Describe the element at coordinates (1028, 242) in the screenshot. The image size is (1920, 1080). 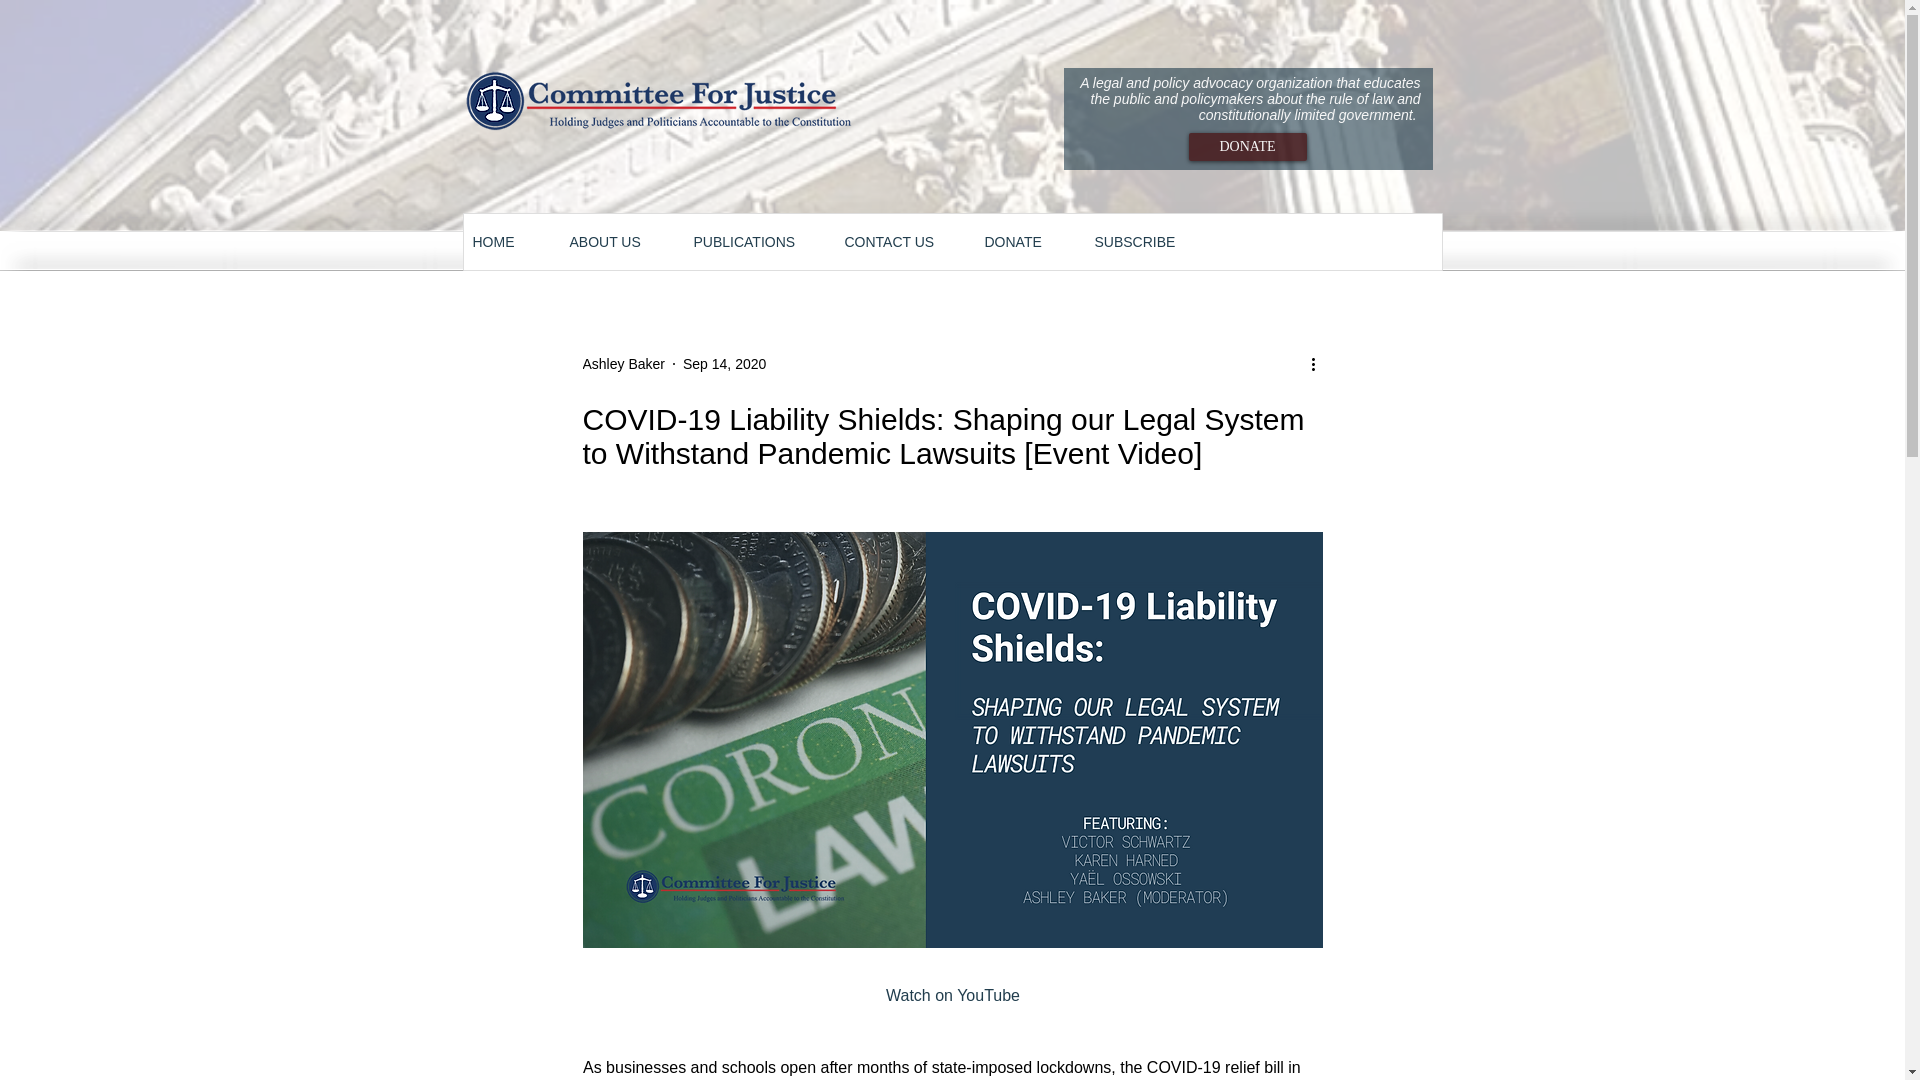
I see `DONATE` at that location.